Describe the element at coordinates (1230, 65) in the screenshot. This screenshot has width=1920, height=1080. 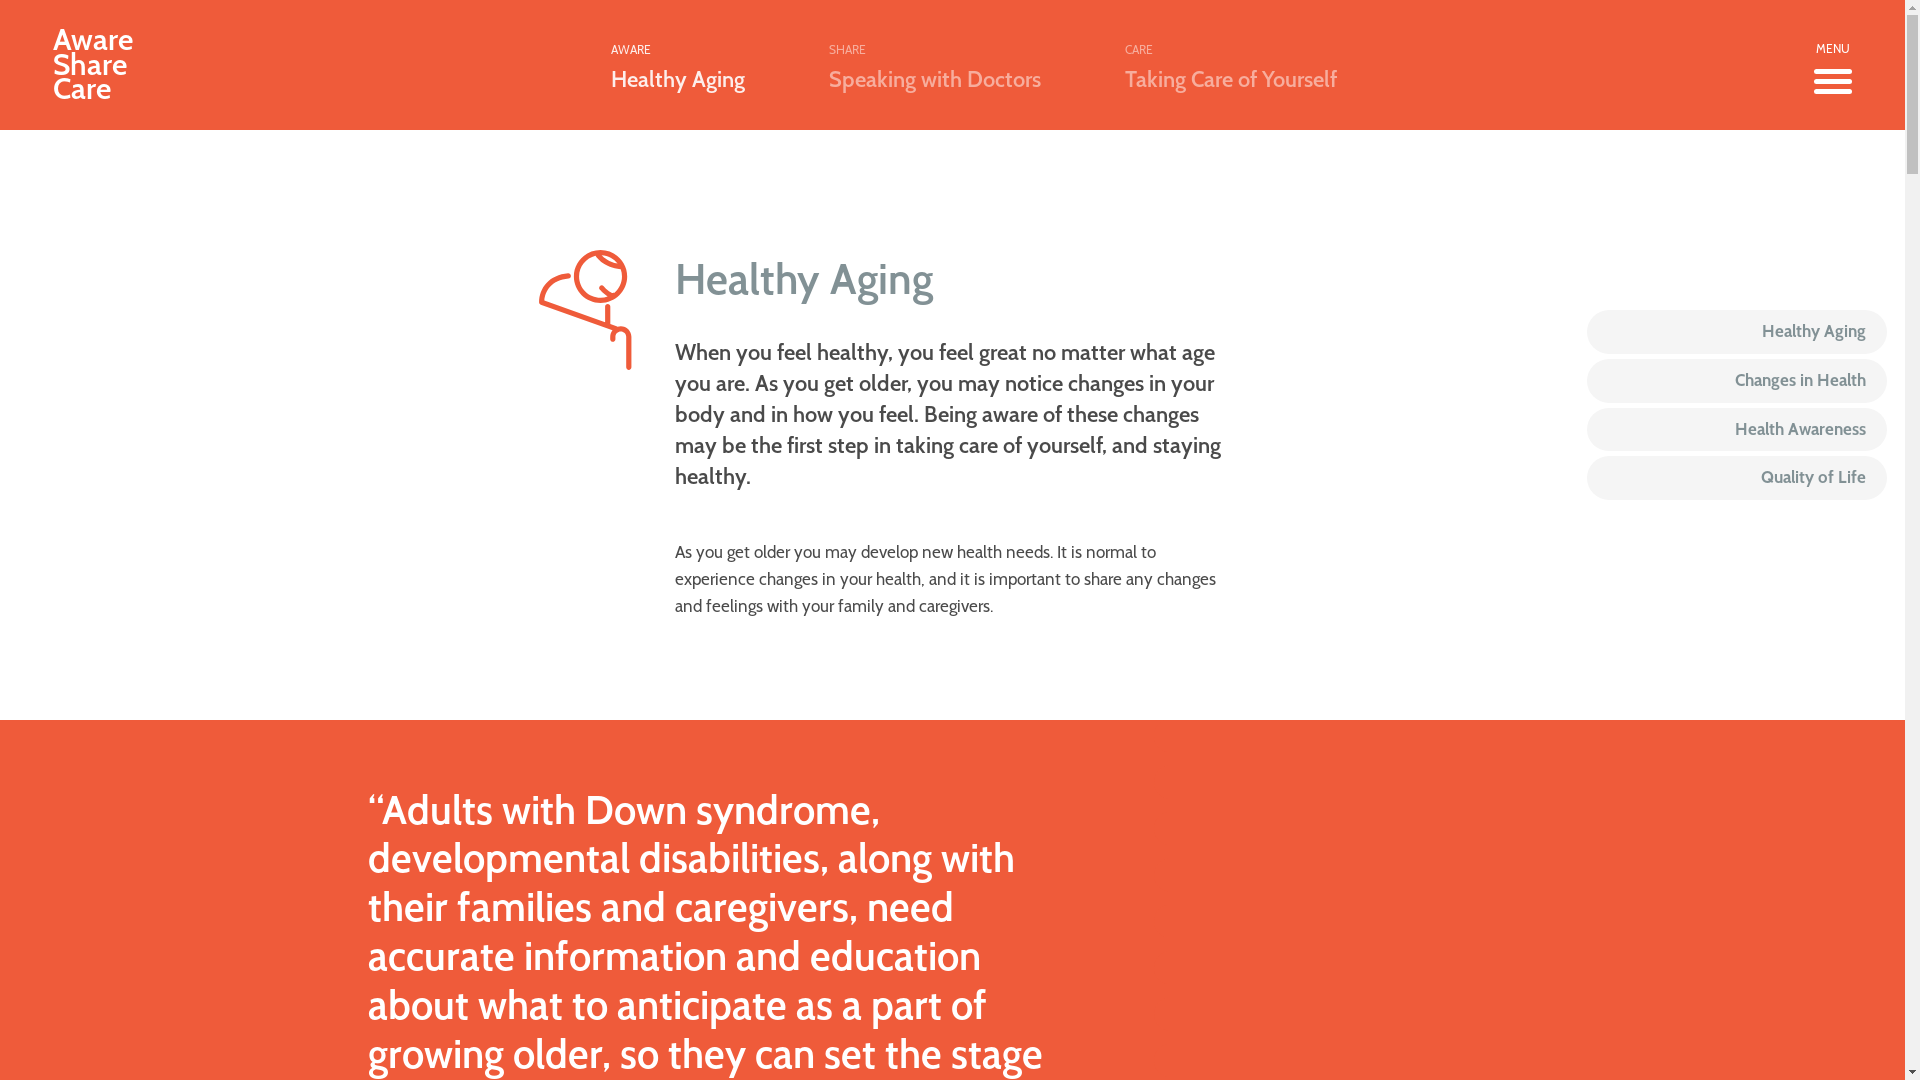
I see `CARE
Taking Care of Yourself` at that location.